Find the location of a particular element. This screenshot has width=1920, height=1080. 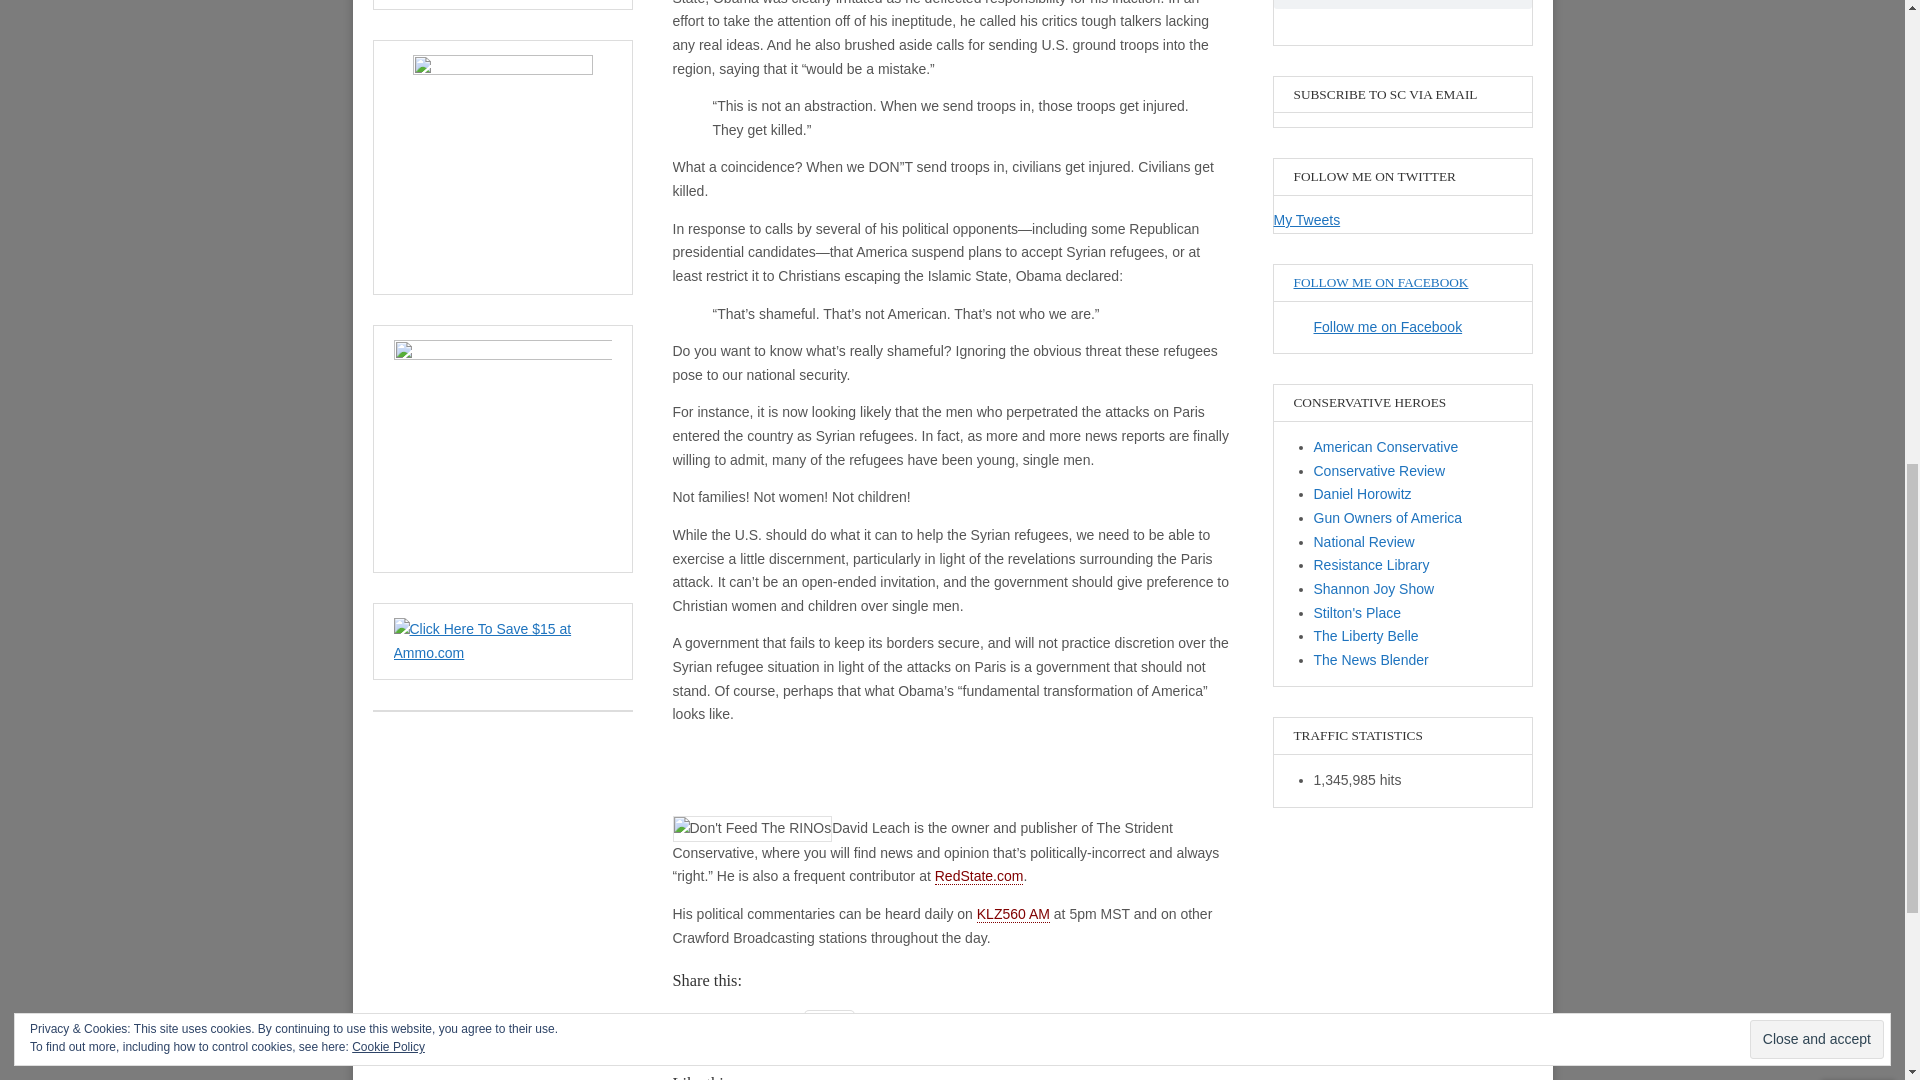

Click to share on Twitter is located at coordinates (700, 1022).